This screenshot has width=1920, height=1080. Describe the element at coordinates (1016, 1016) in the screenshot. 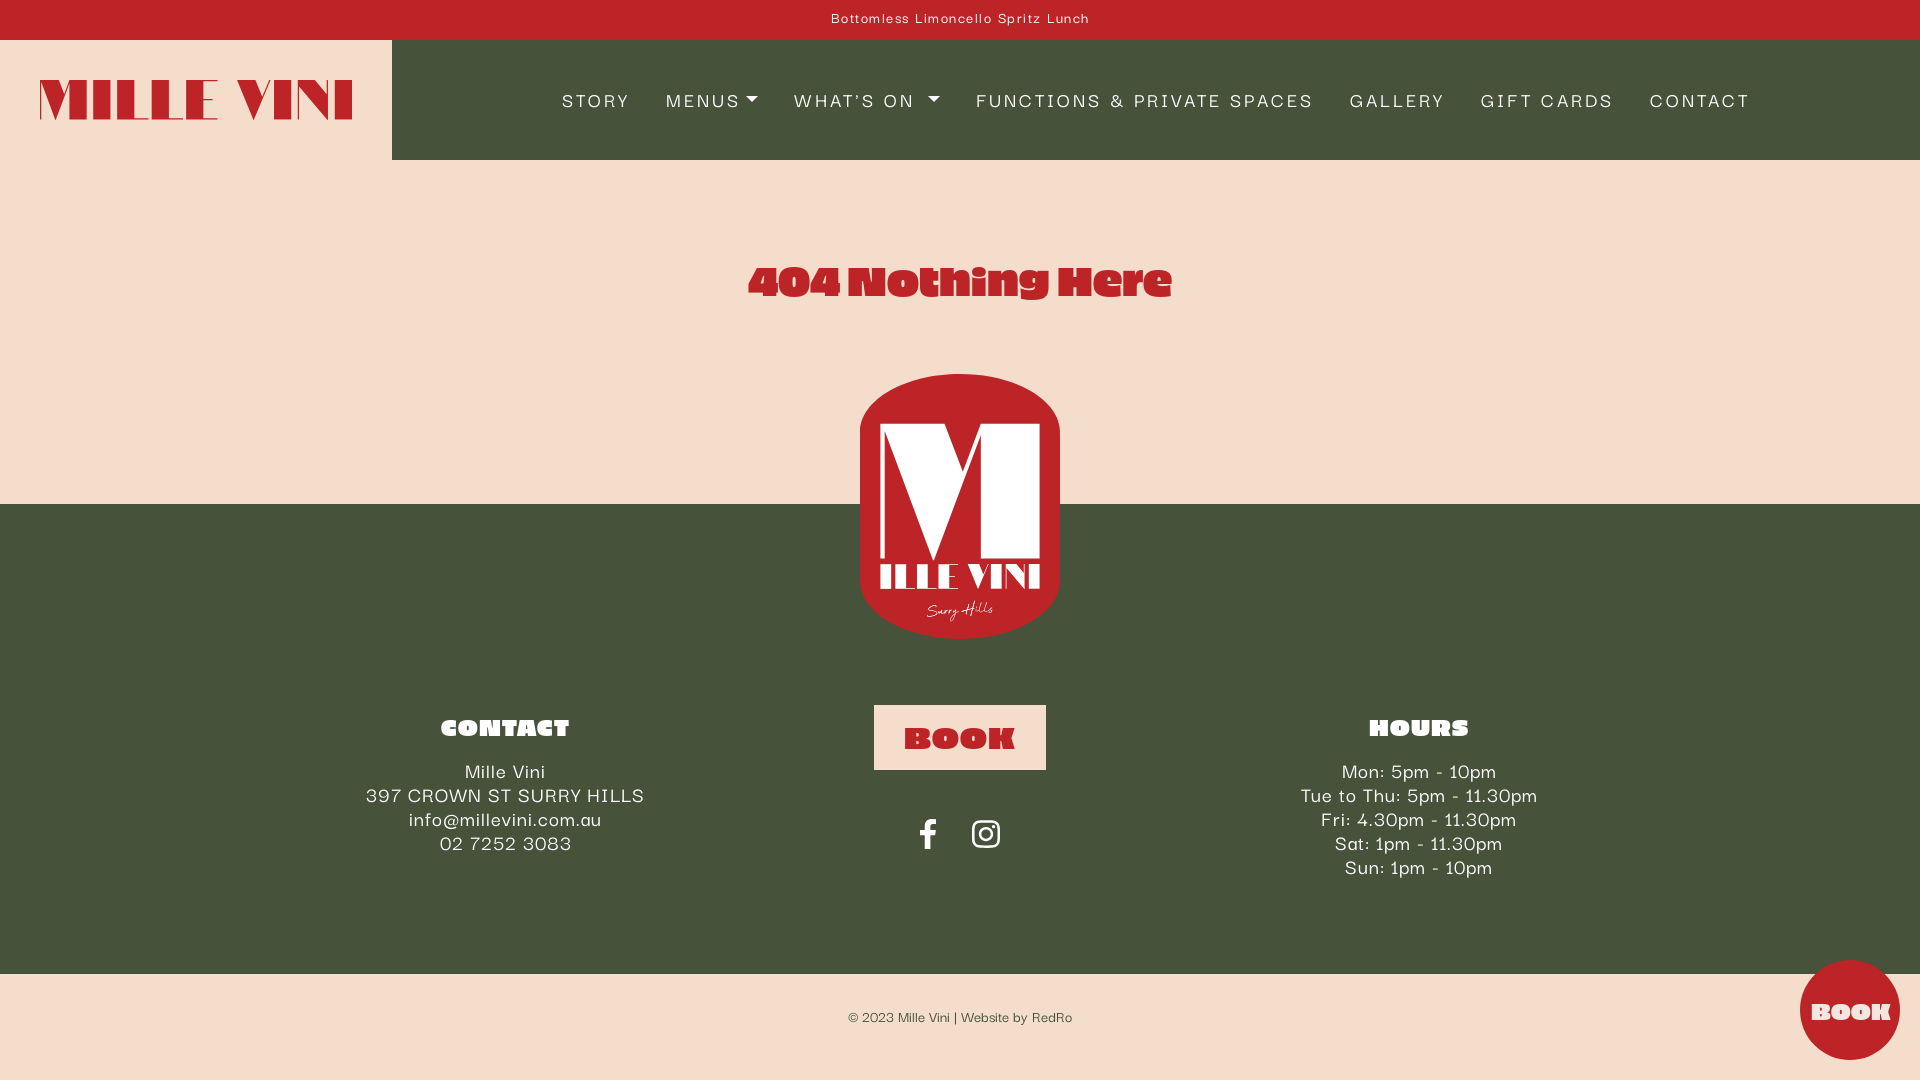

I see `Website by RedRo` at that location.